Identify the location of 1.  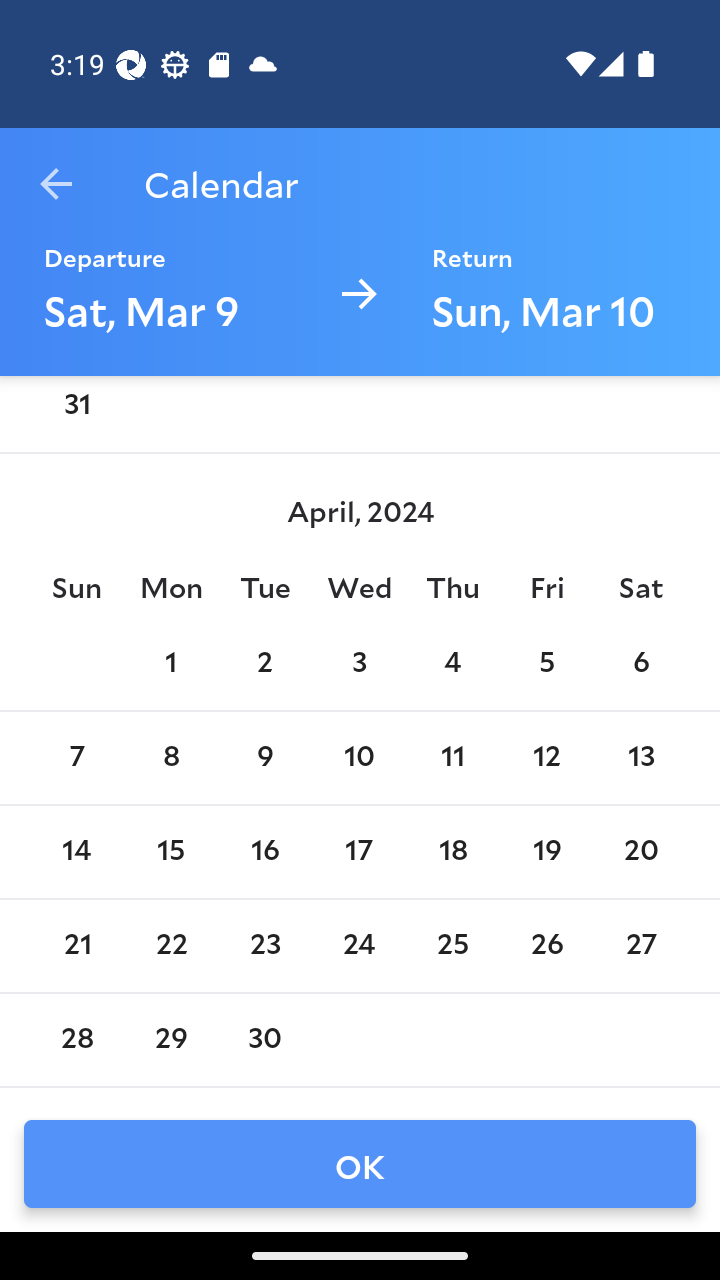
(170, 664).